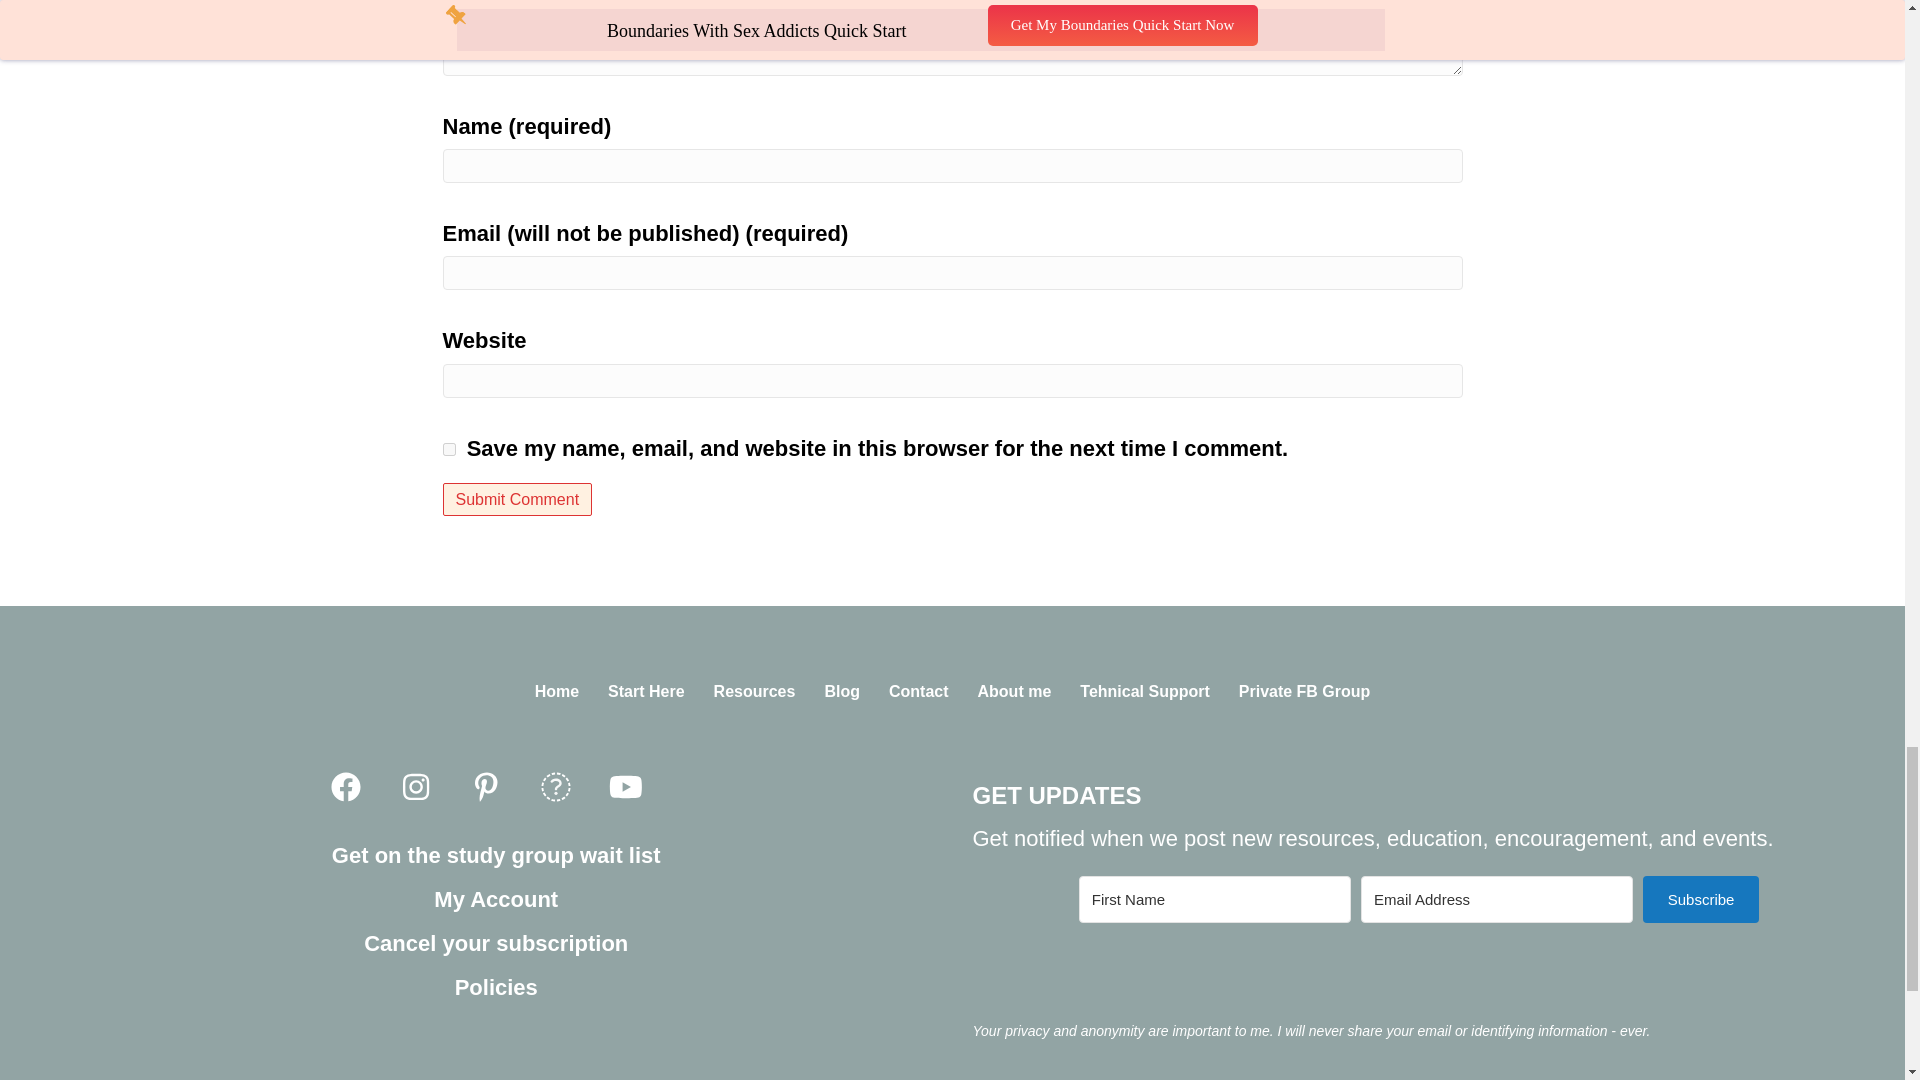 Image resolution: width=1920 pixels, height=1080 pixels. What do you see at coordinates (755, 692) in the screenshot?
I see `Resources` at bounding box center [755, 692].